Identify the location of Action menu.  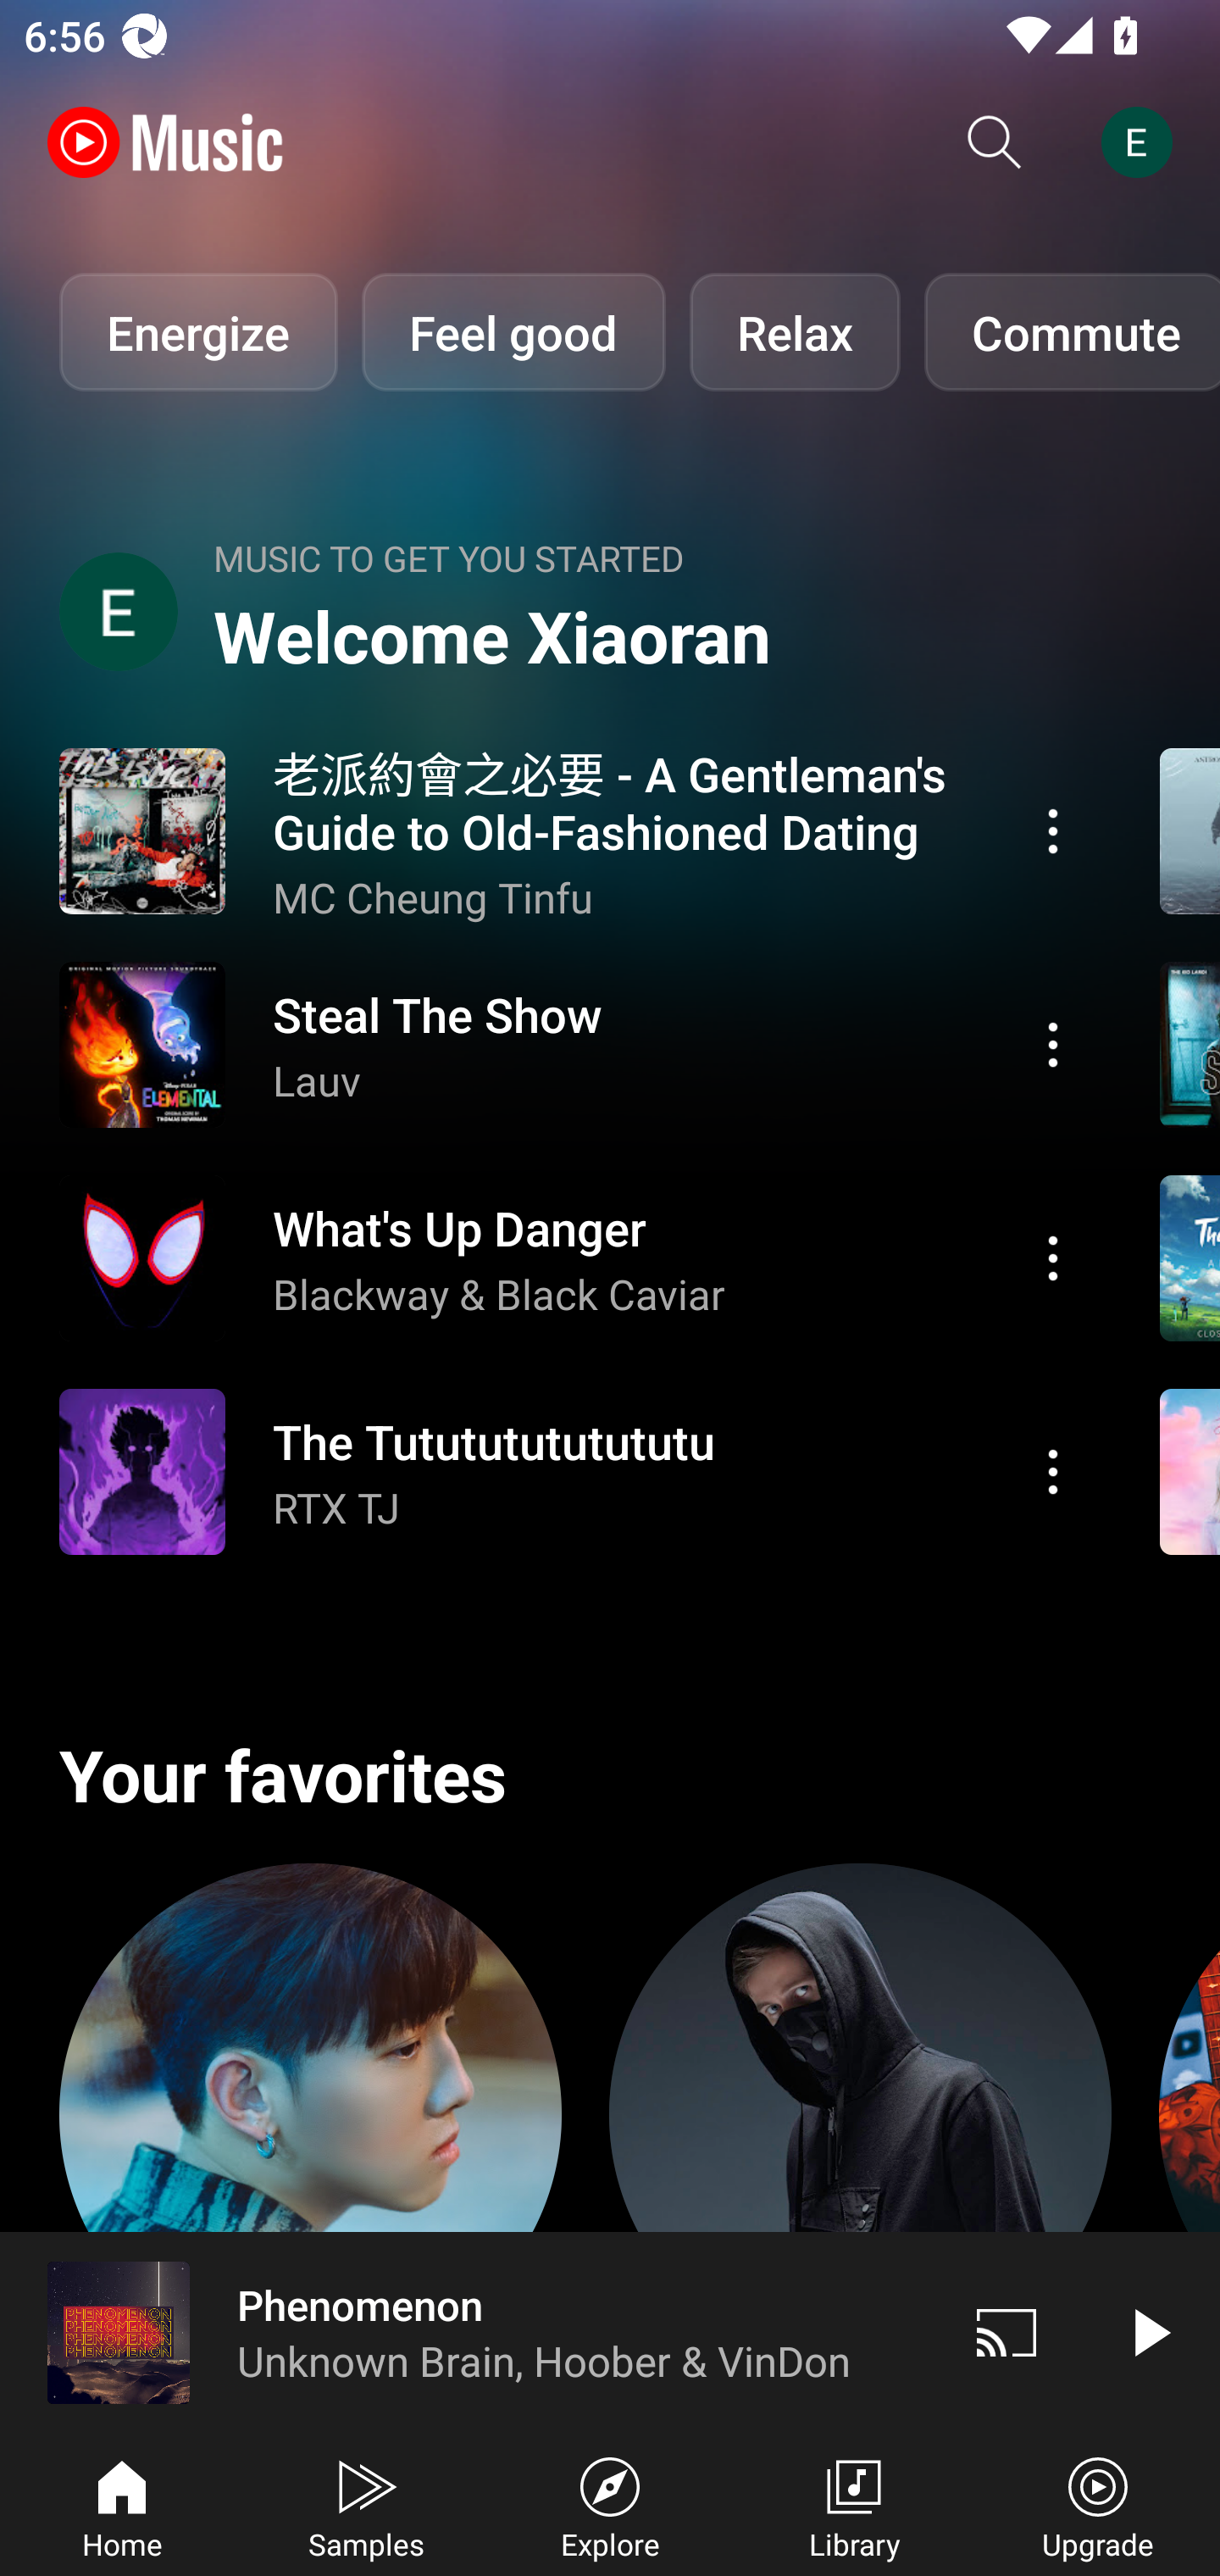
(1053, 1472).